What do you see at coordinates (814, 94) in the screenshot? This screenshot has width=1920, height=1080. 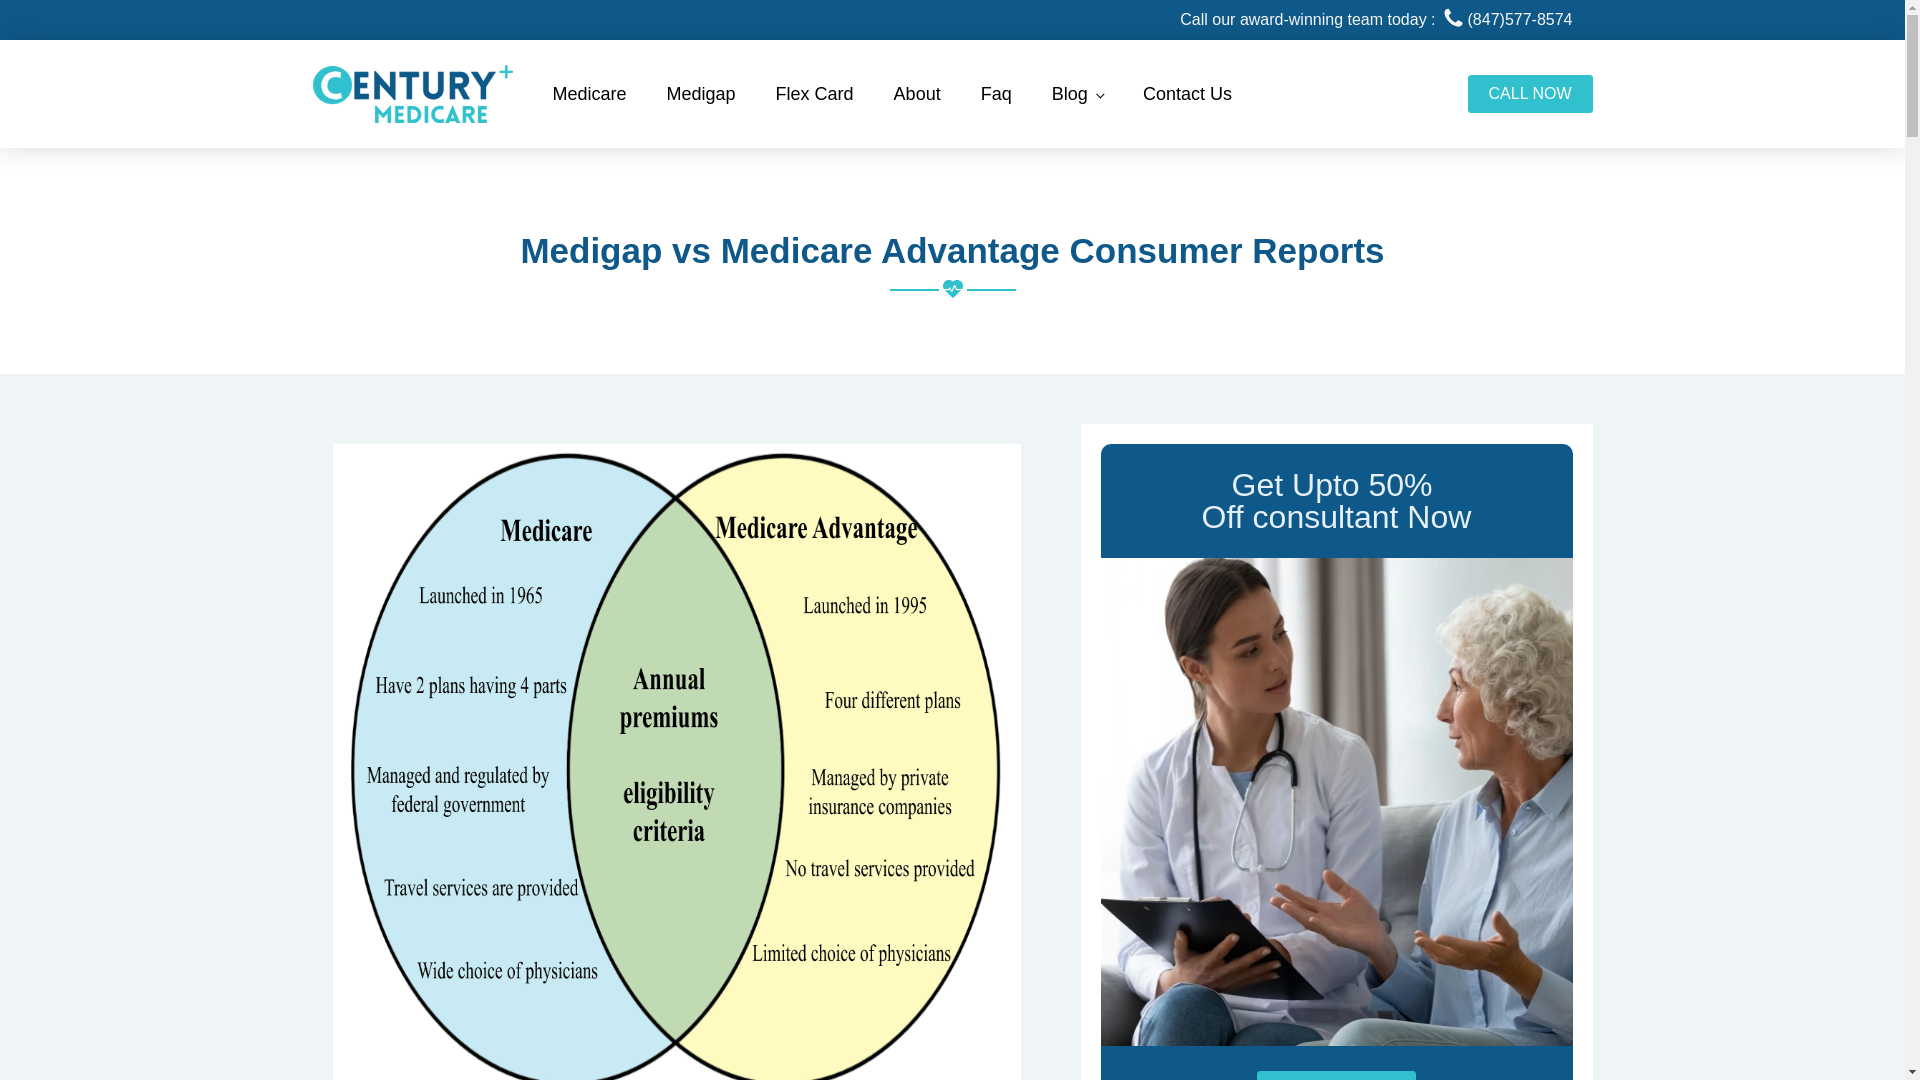 I see `Flex Card` at bounding box center [814, 94].